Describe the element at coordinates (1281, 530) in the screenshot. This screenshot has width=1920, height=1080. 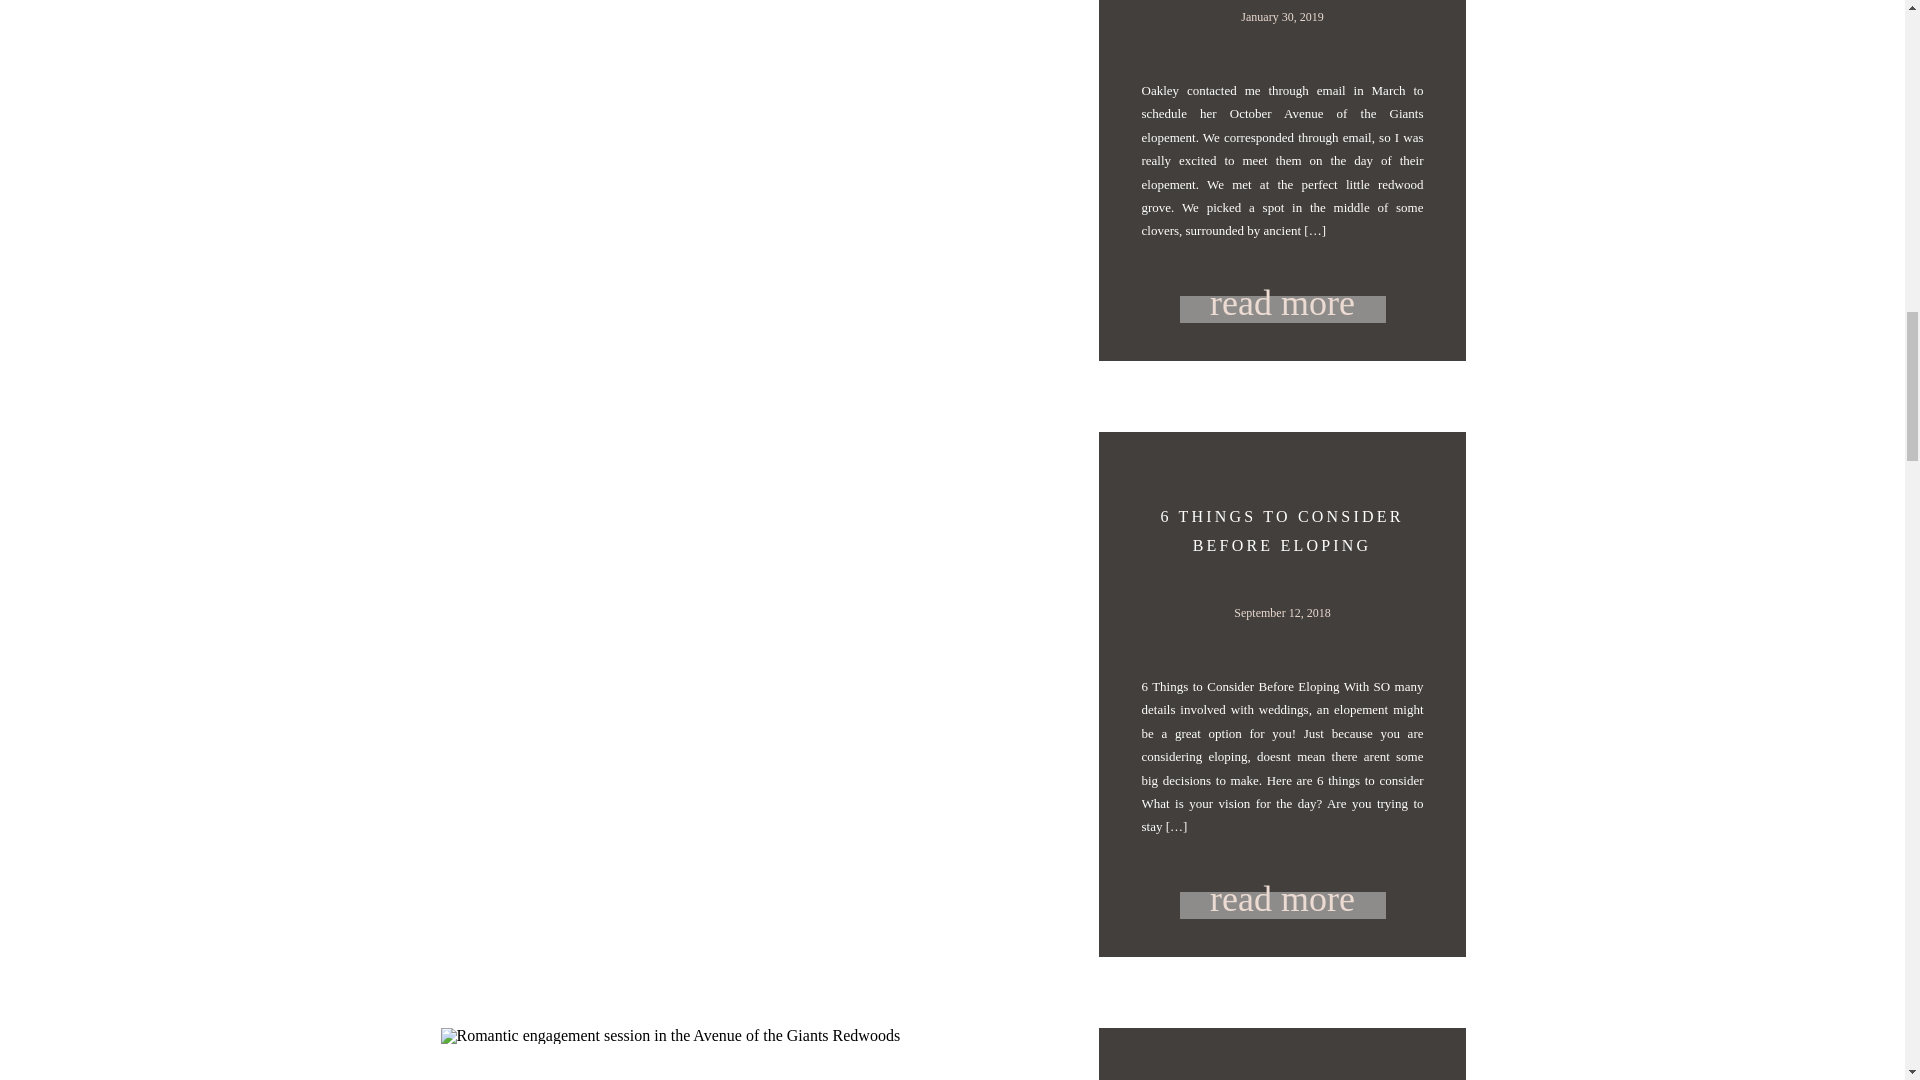
I see `6 THINGS TO CONSIDER BEFORE ELOPING` at that location.